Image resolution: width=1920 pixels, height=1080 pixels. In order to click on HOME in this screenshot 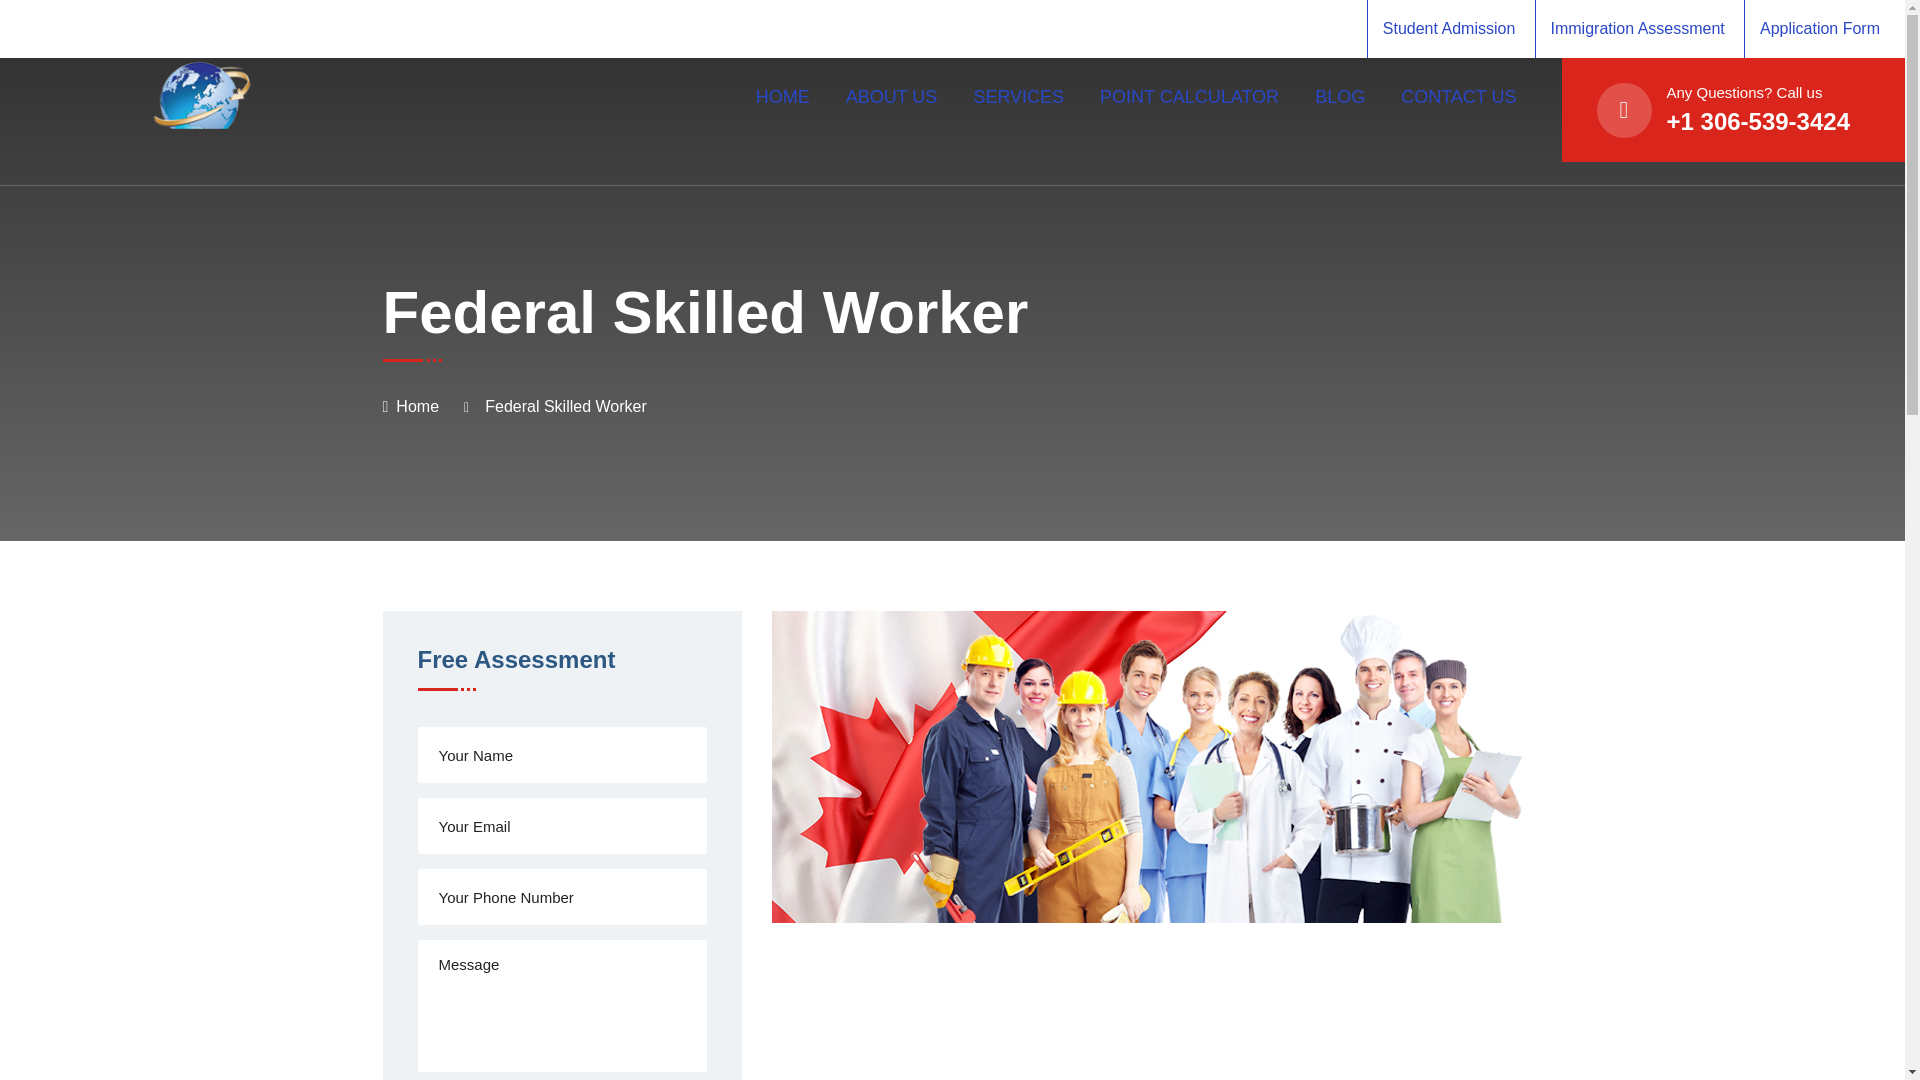, I will do `click(783, 97)`.